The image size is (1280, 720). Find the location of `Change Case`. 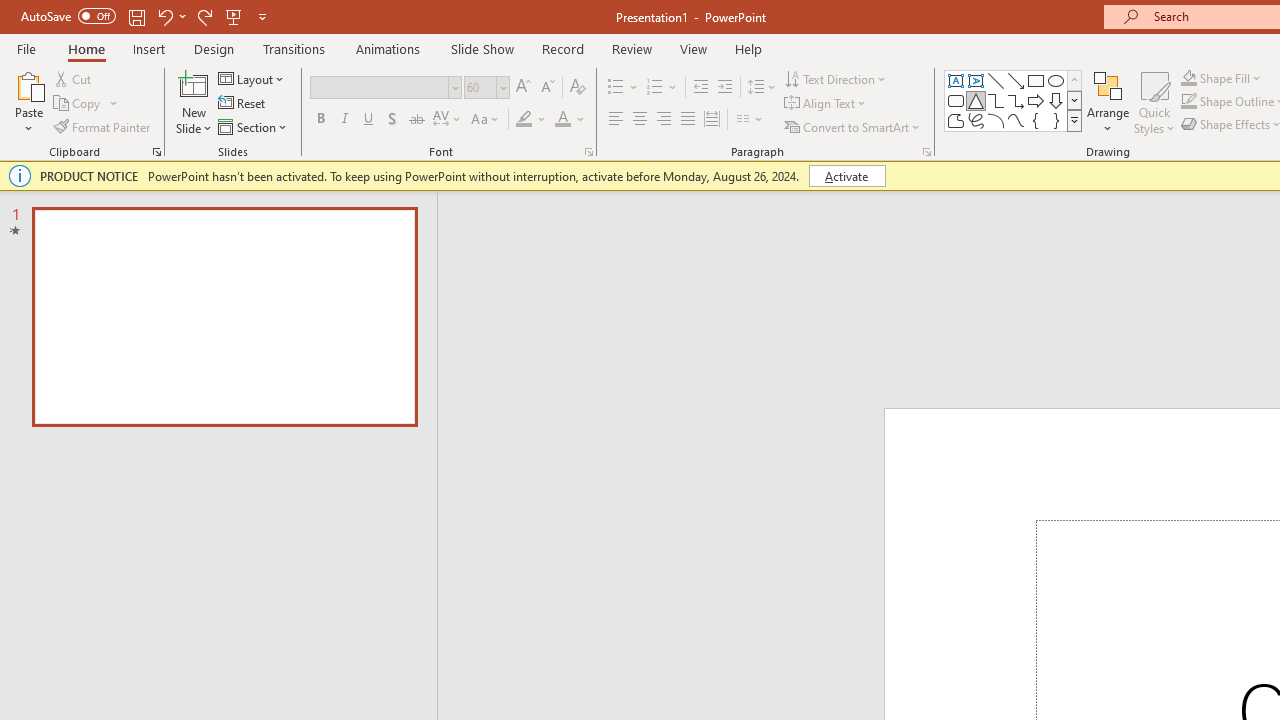

Change Case is located at coordinates (486, 120).